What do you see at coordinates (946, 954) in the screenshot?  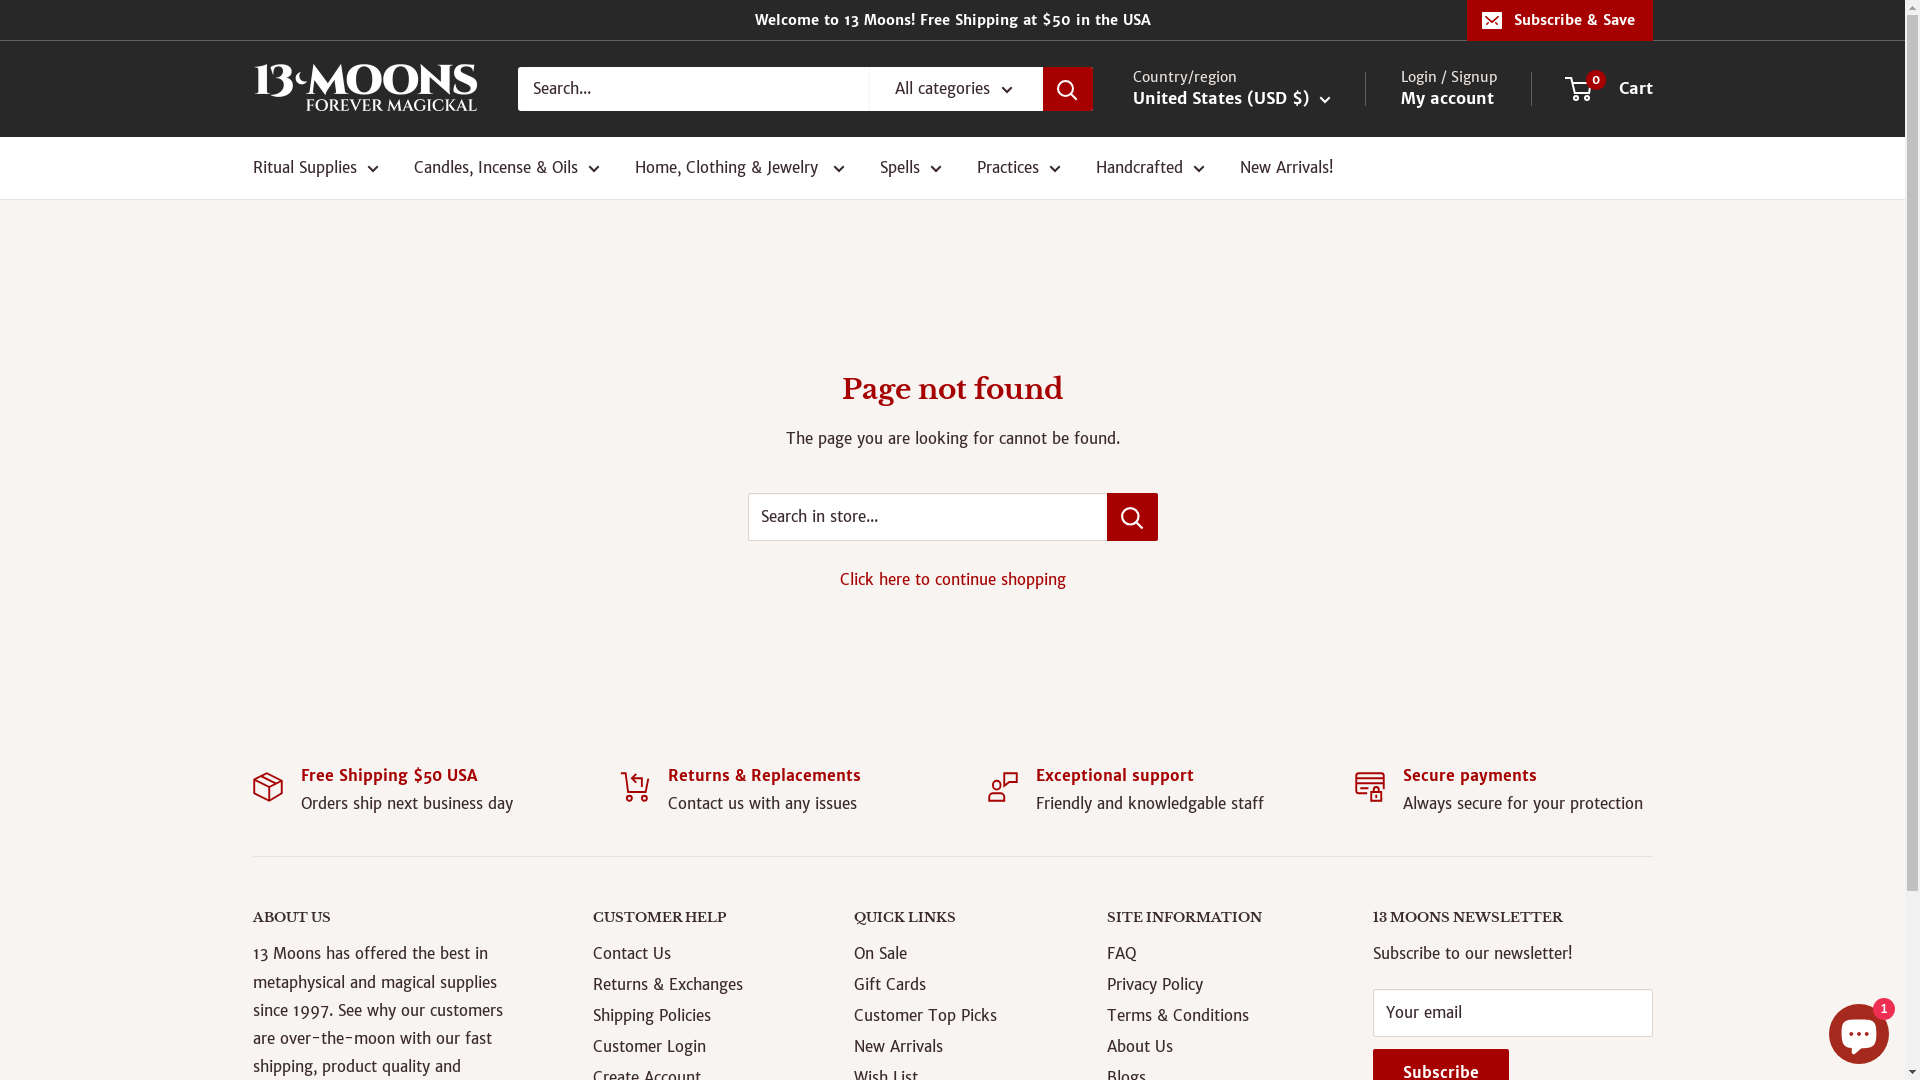 I see `On Sale` at bounding box center [946, 954].